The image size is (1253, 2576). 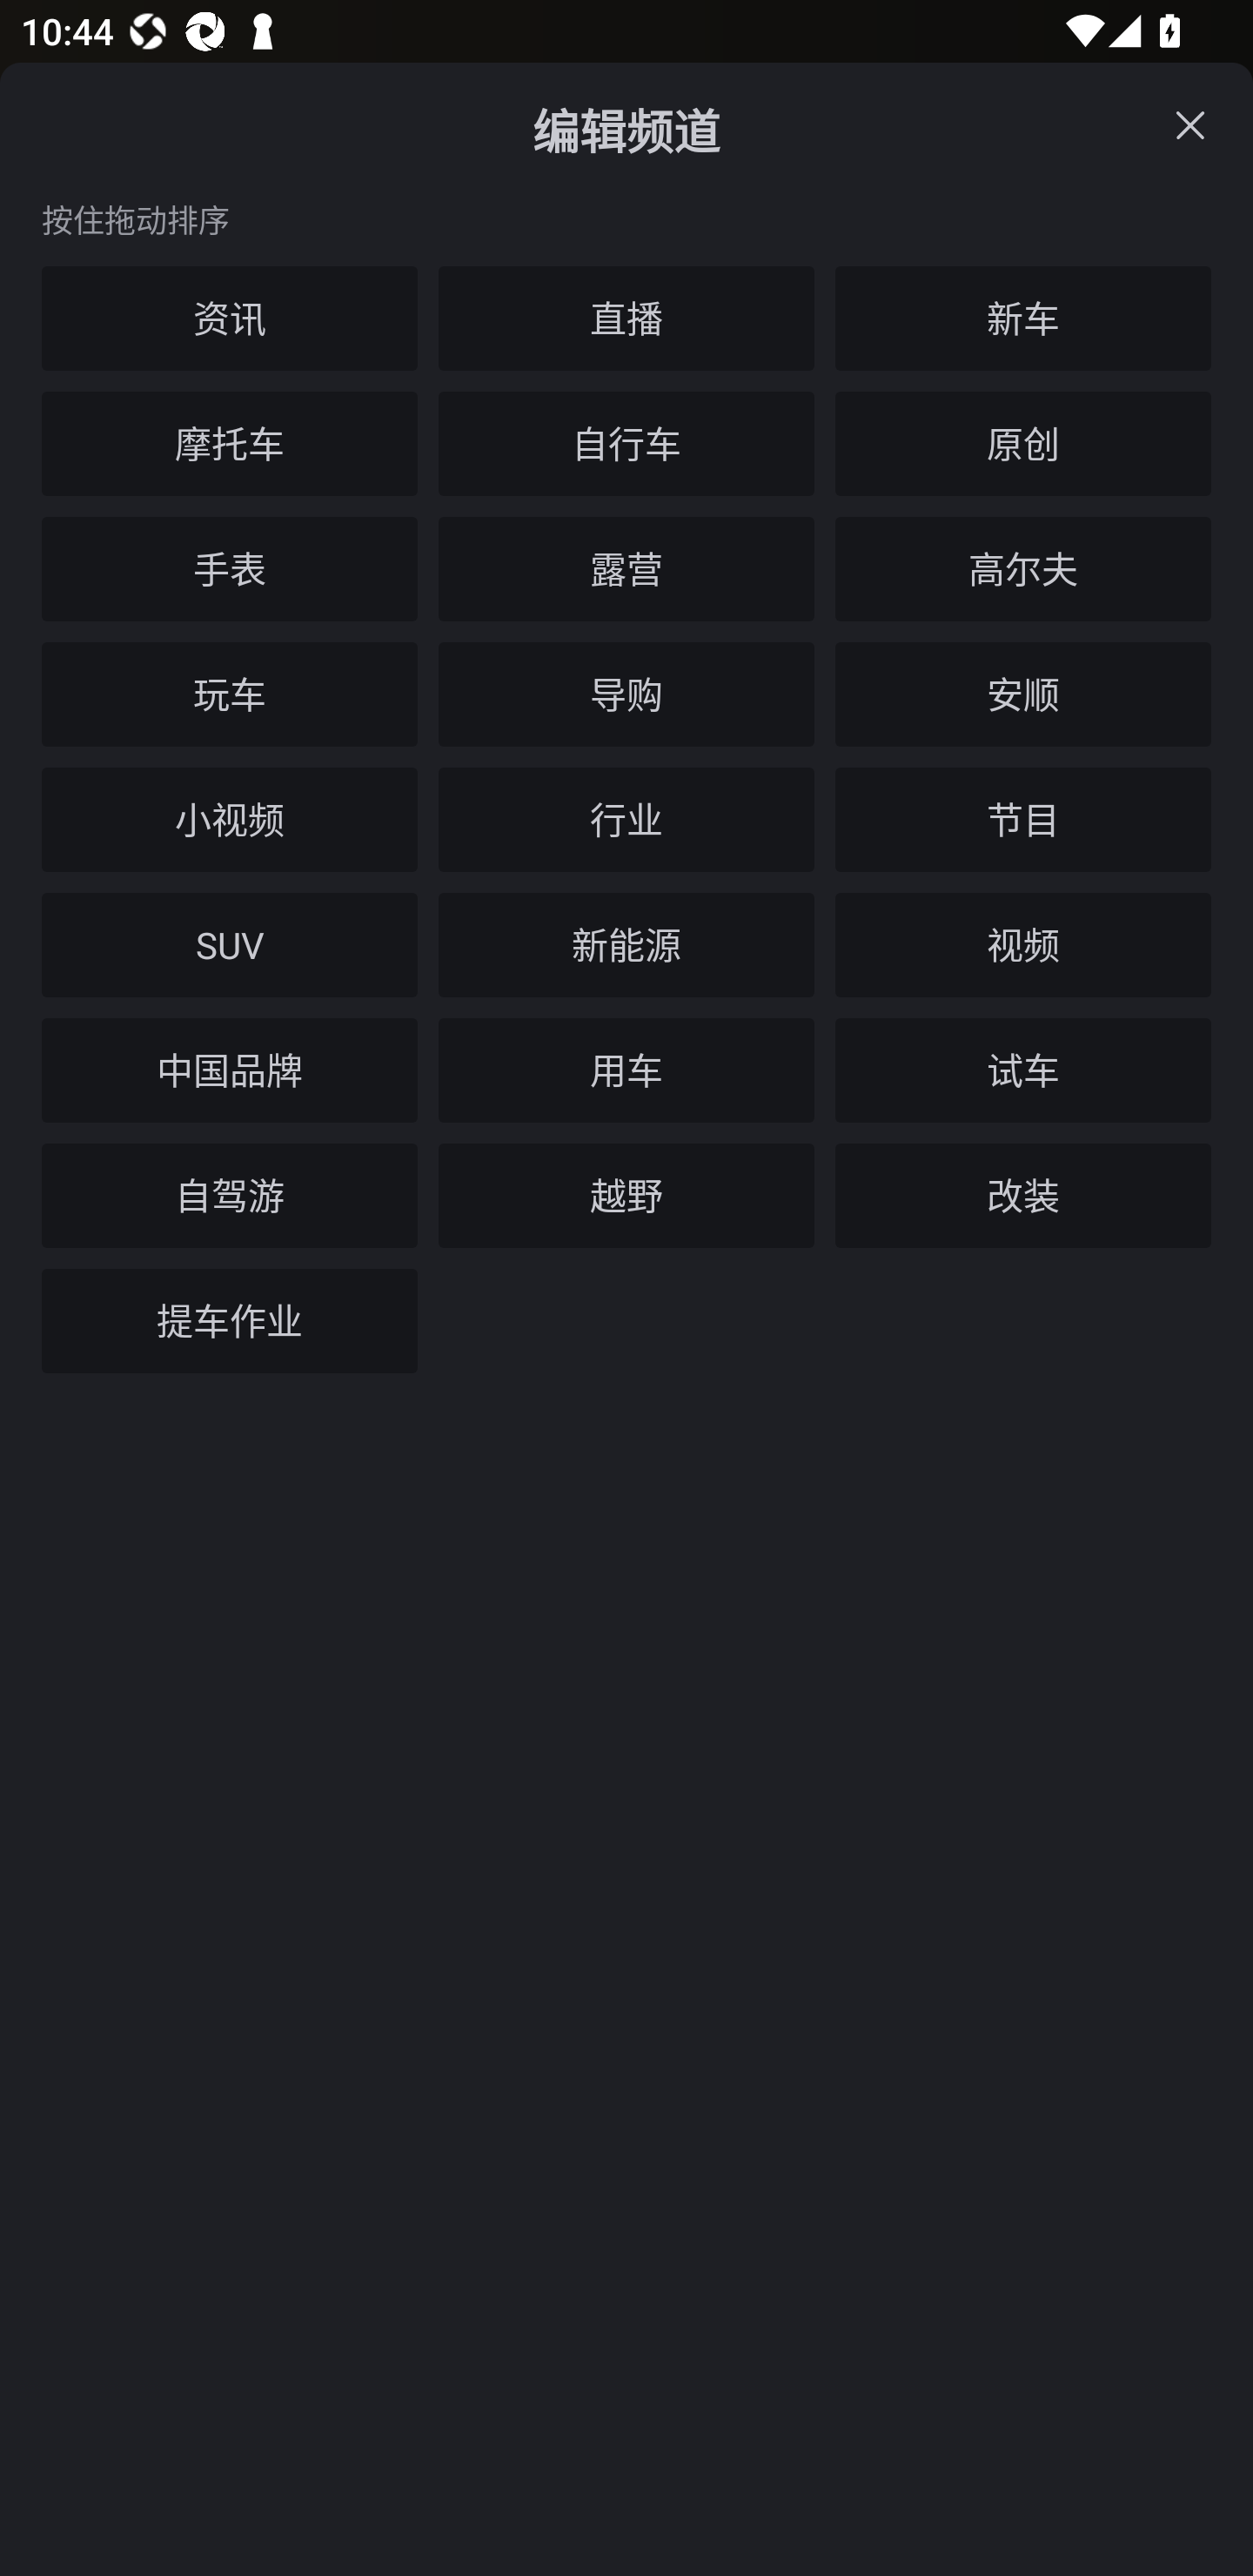 What do you see at coordinates (626, 694) in the screenshot?
I see `导购` at bounding box center [626, 694].